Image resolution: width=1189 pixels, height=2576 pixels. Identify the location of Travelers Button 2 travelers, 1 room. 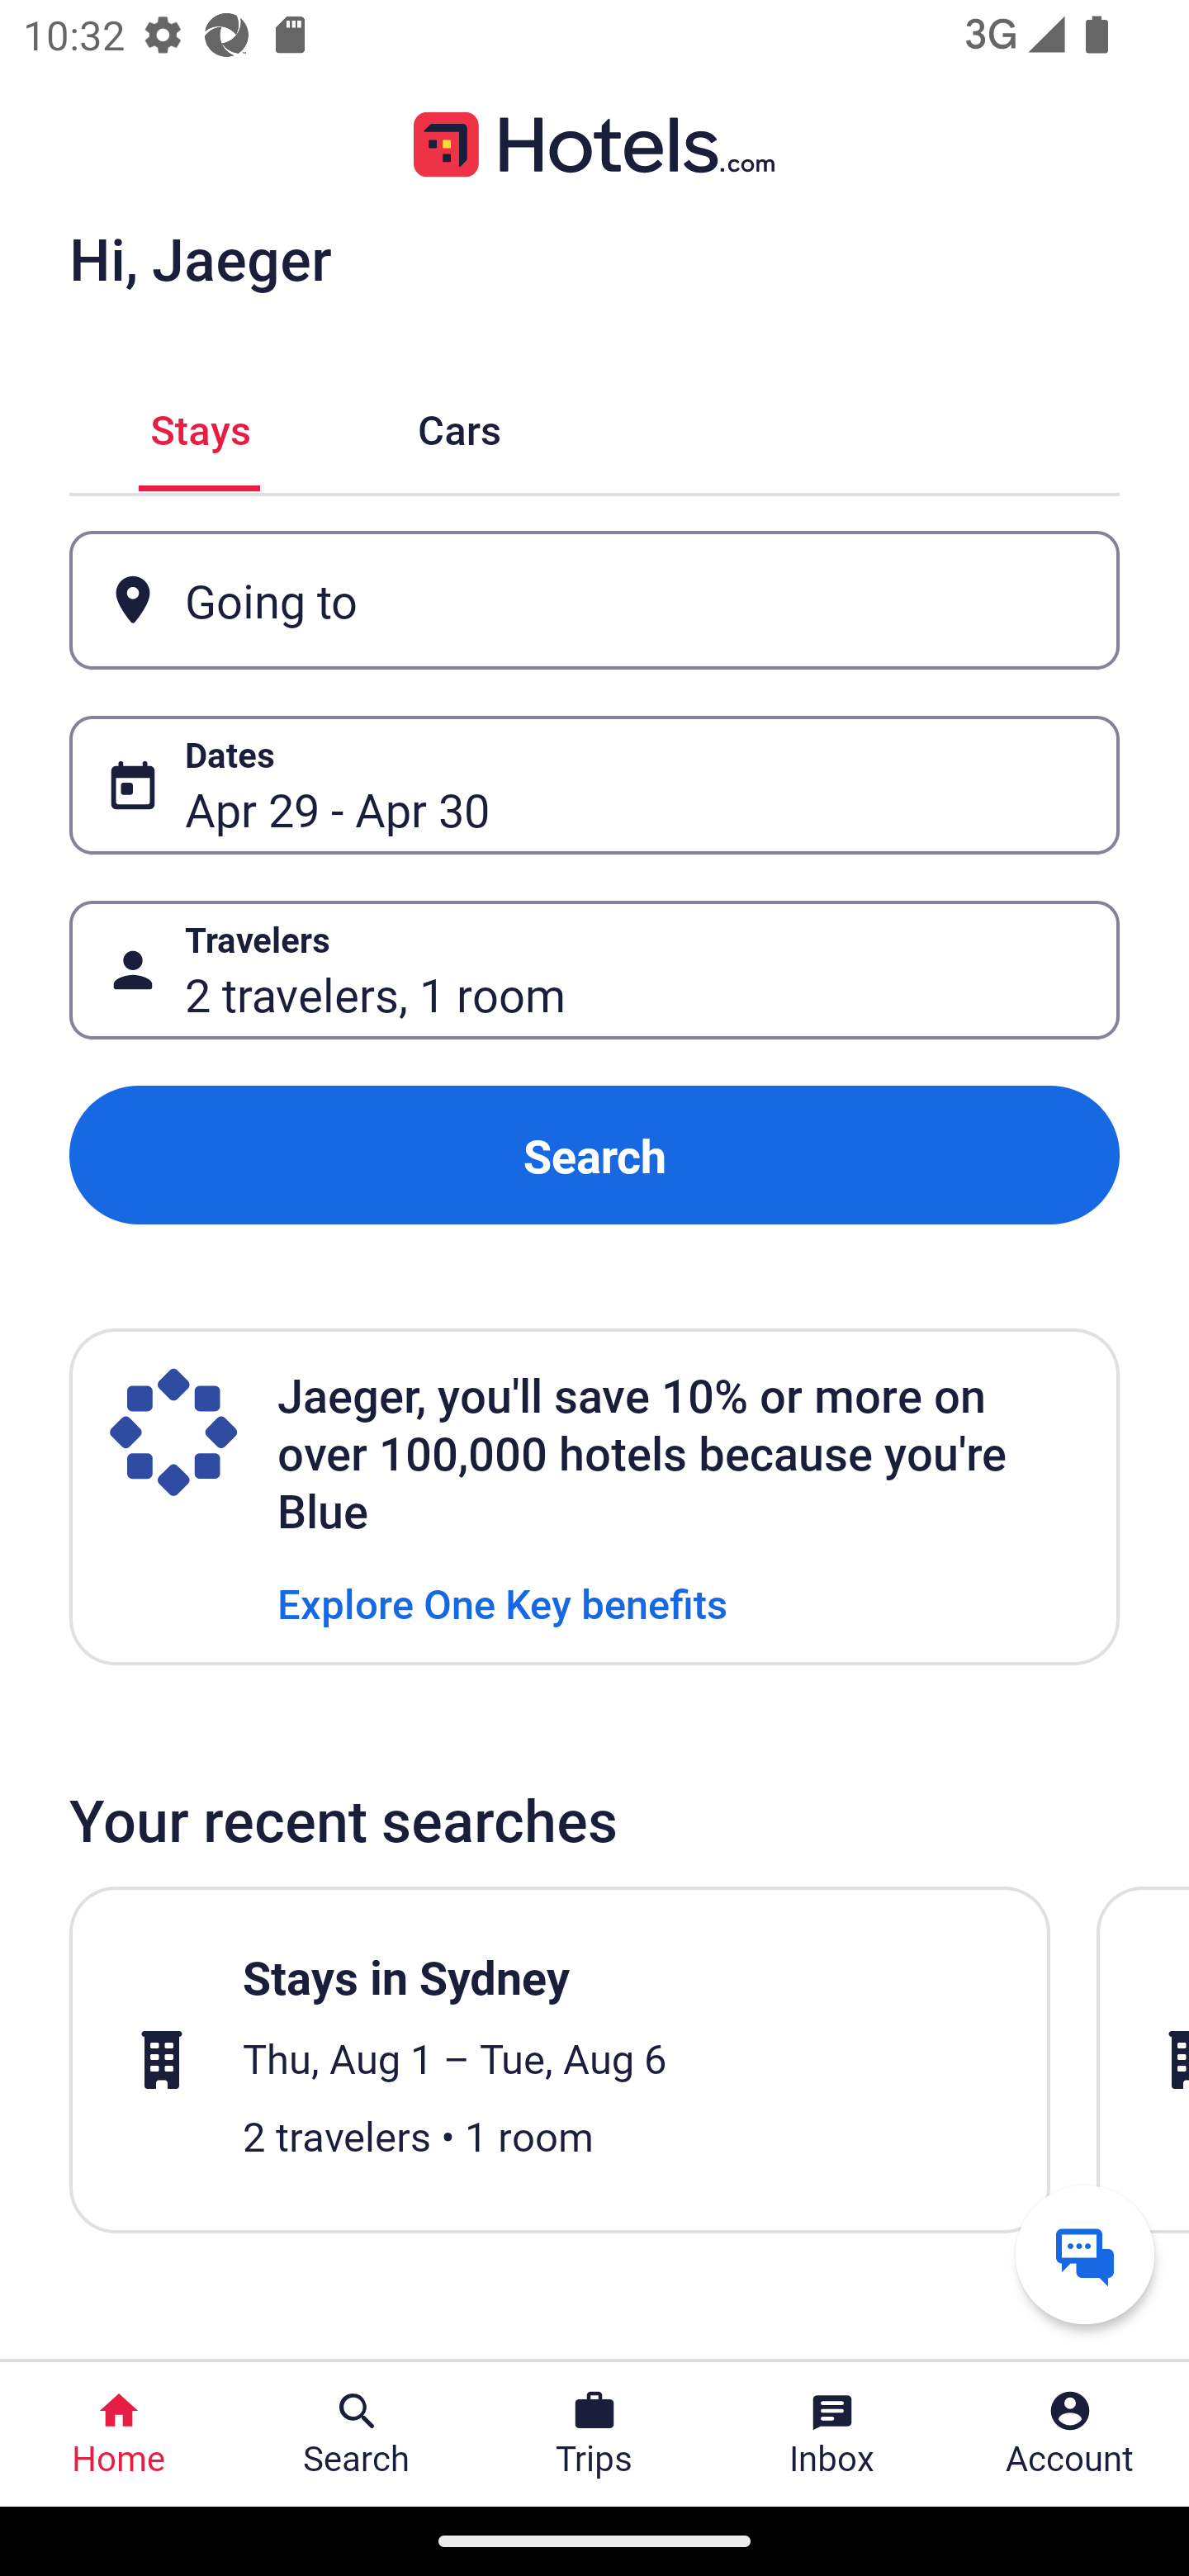
(594, 971).